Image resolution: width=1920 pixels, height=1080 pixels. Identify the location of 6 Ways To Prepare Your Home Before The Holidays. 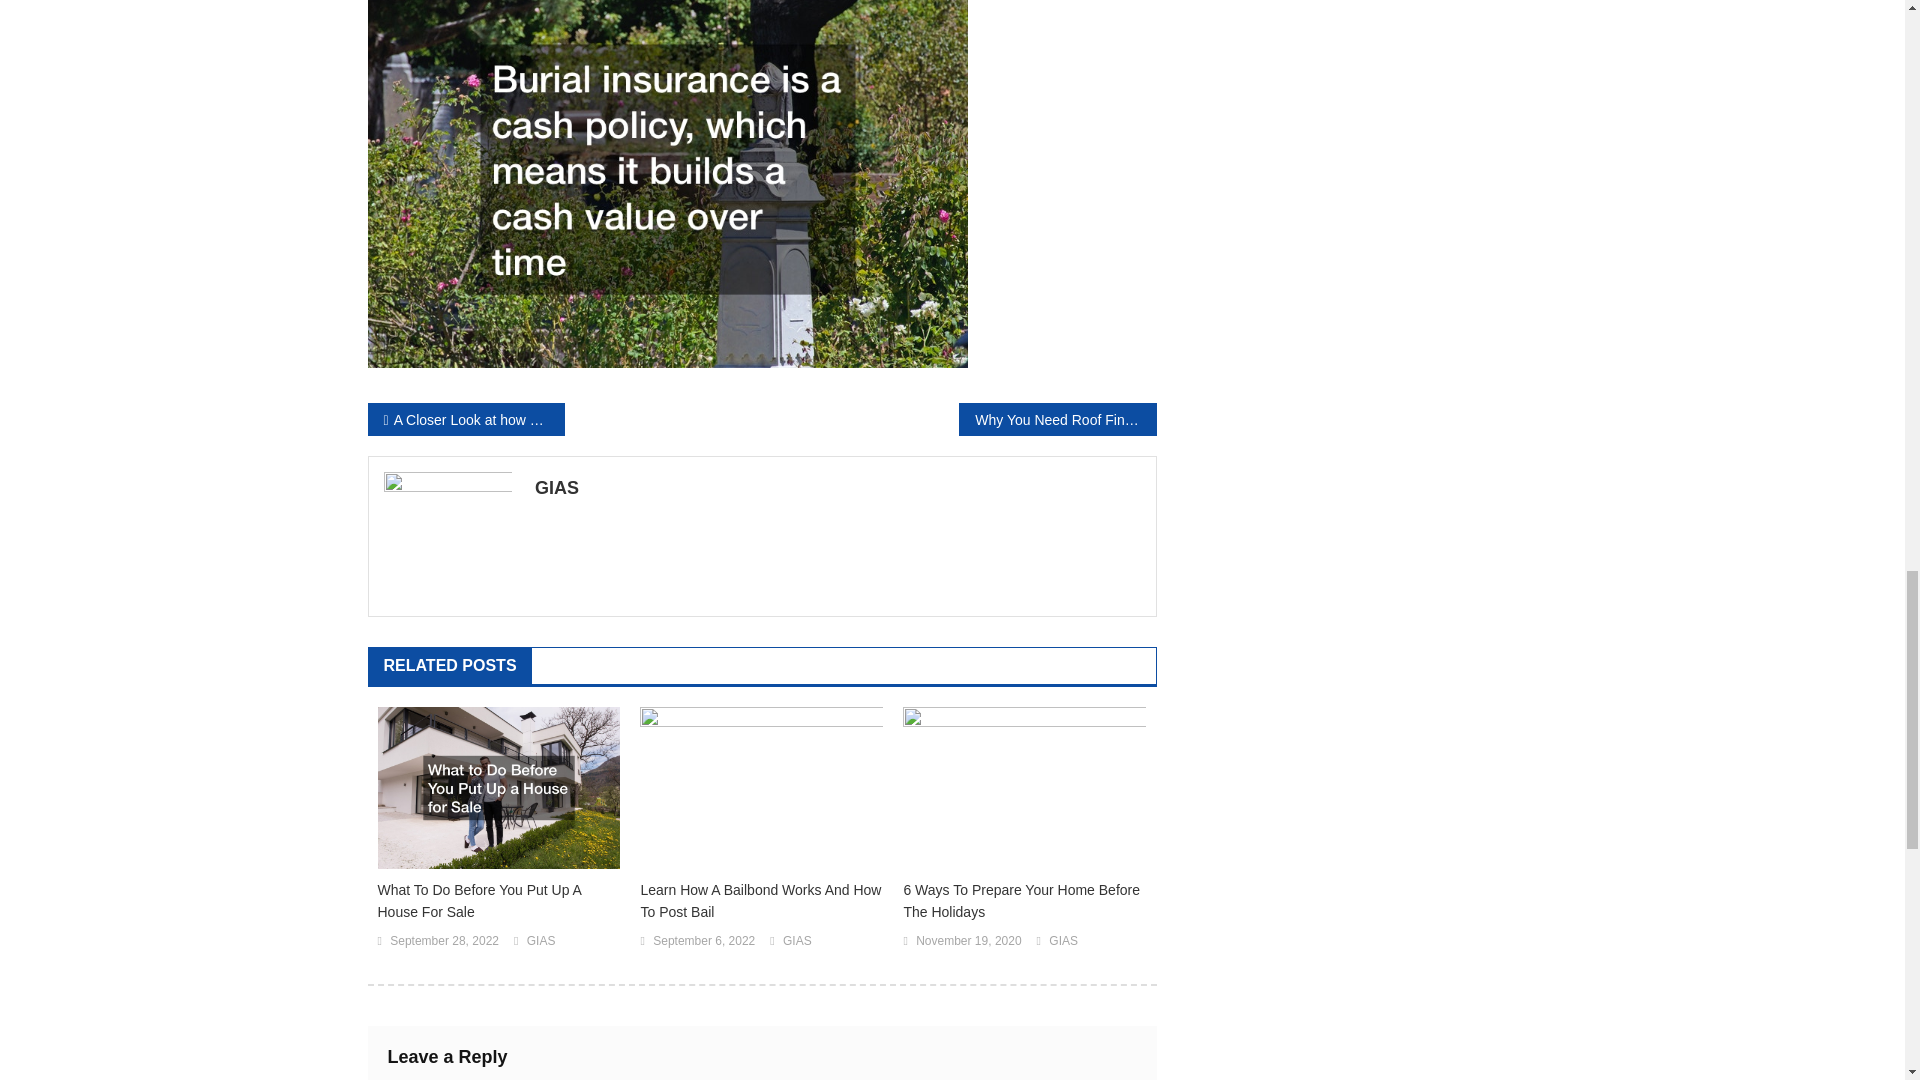
(1024, 901).